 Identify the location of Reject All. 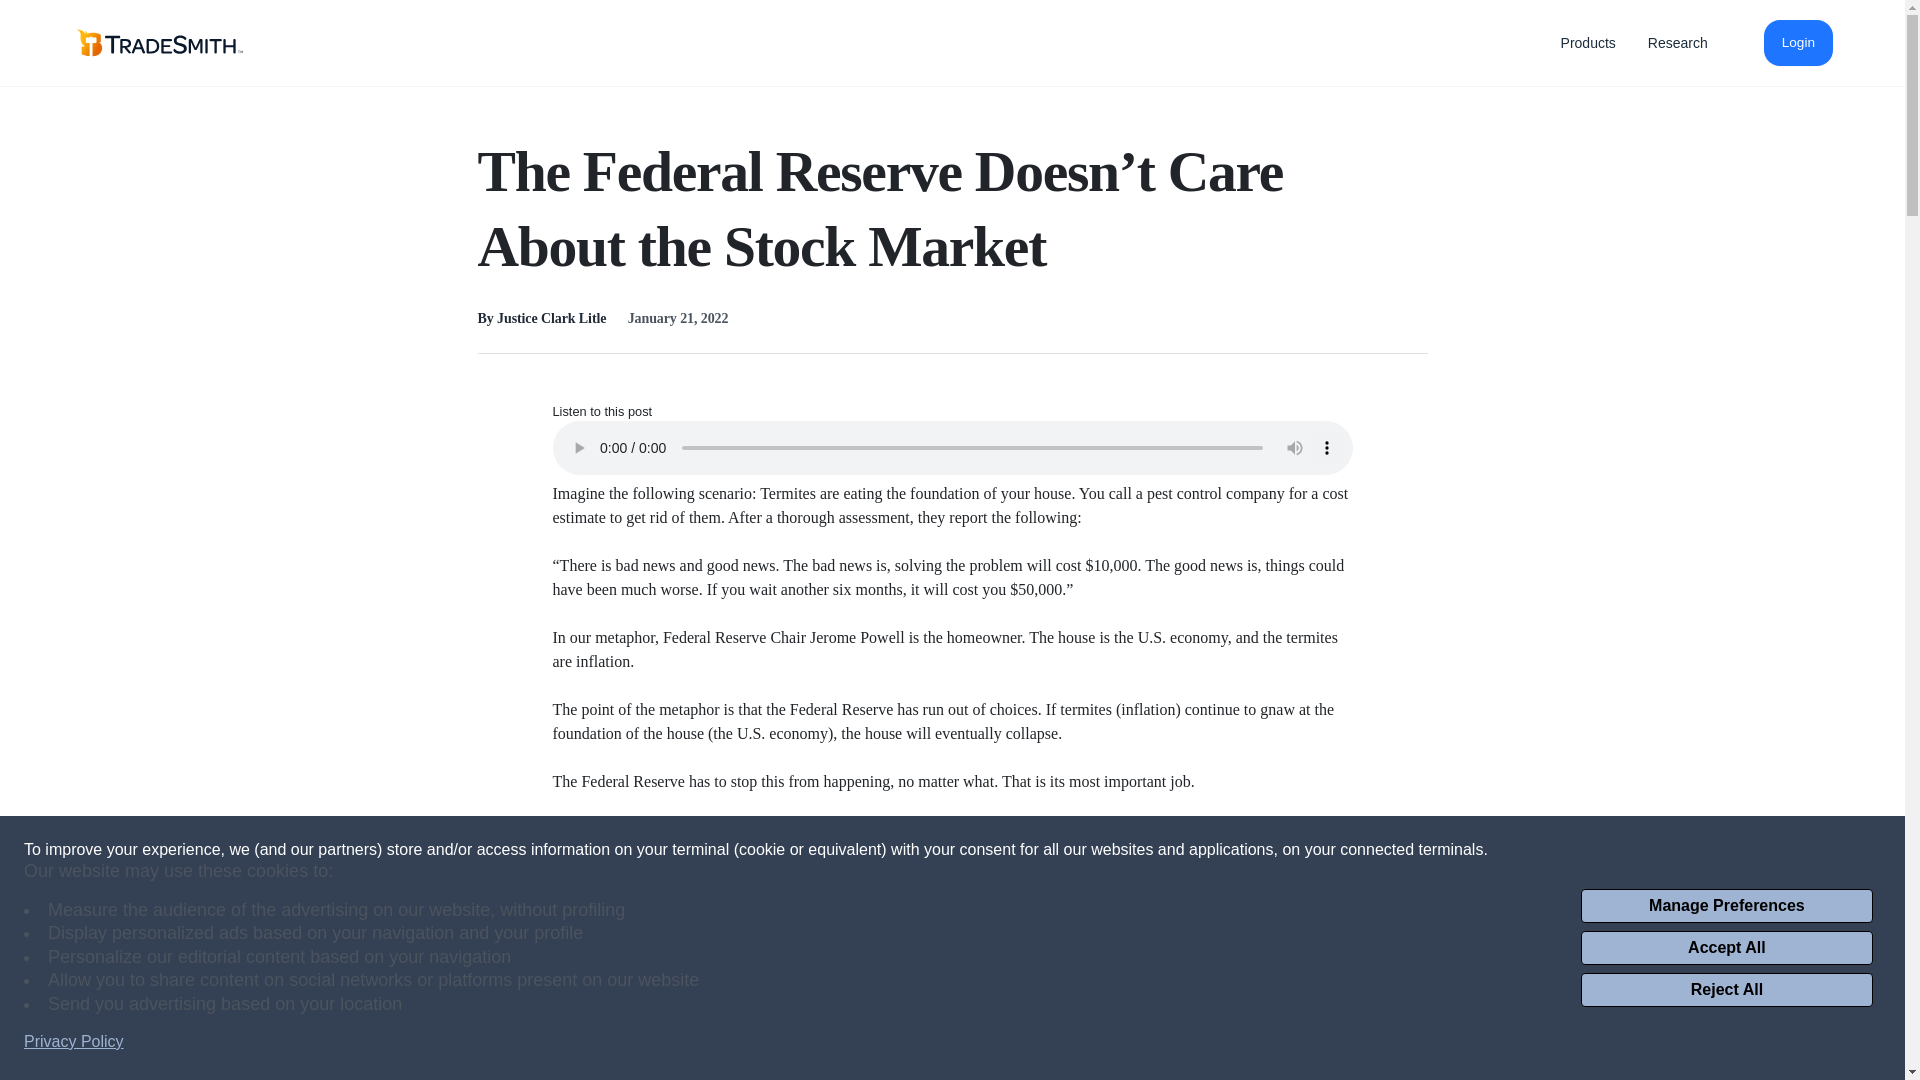
(1726, 990).